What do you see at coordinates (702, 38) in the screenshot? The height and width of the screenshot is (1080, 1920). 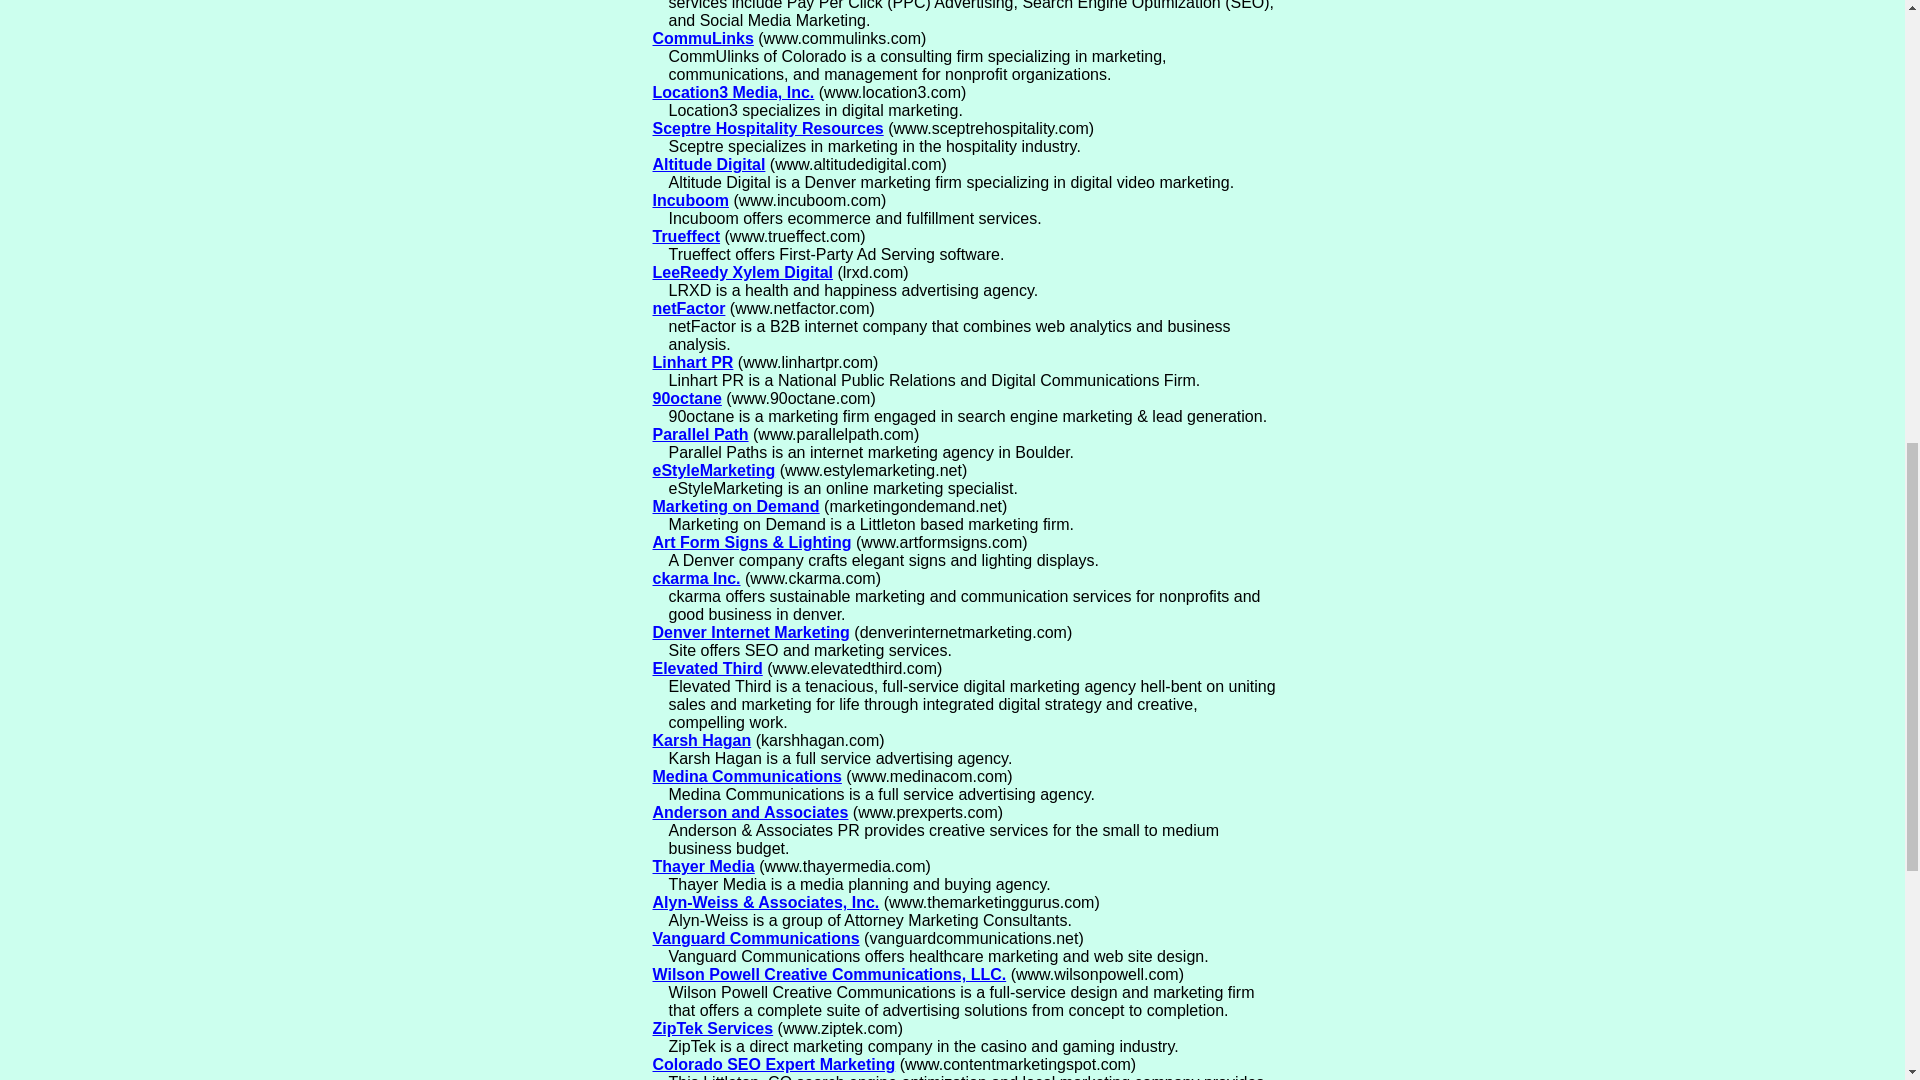 I see `CommuLinks` at bounding box center [702, 38].